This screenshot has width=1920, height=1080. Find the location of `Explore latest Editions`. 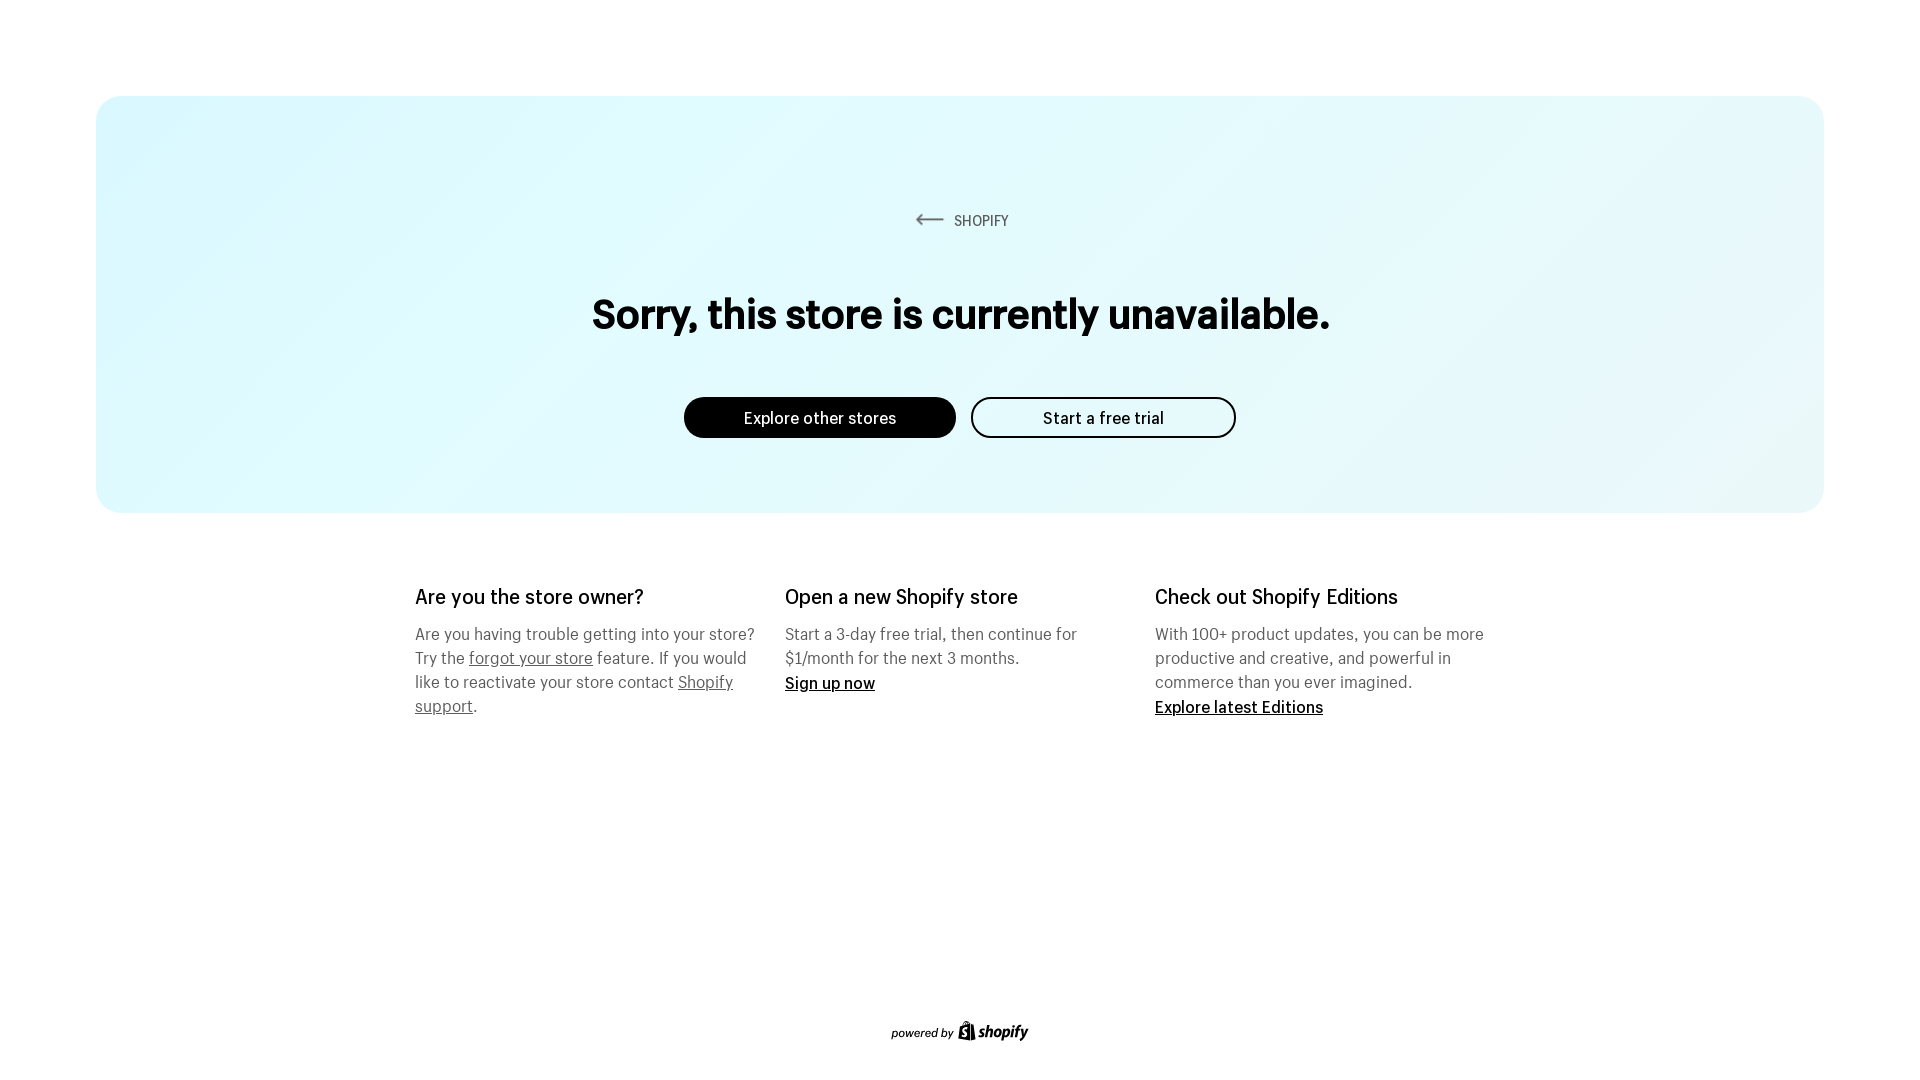

Explore latest Editions is located at coordinates (1239, 706).